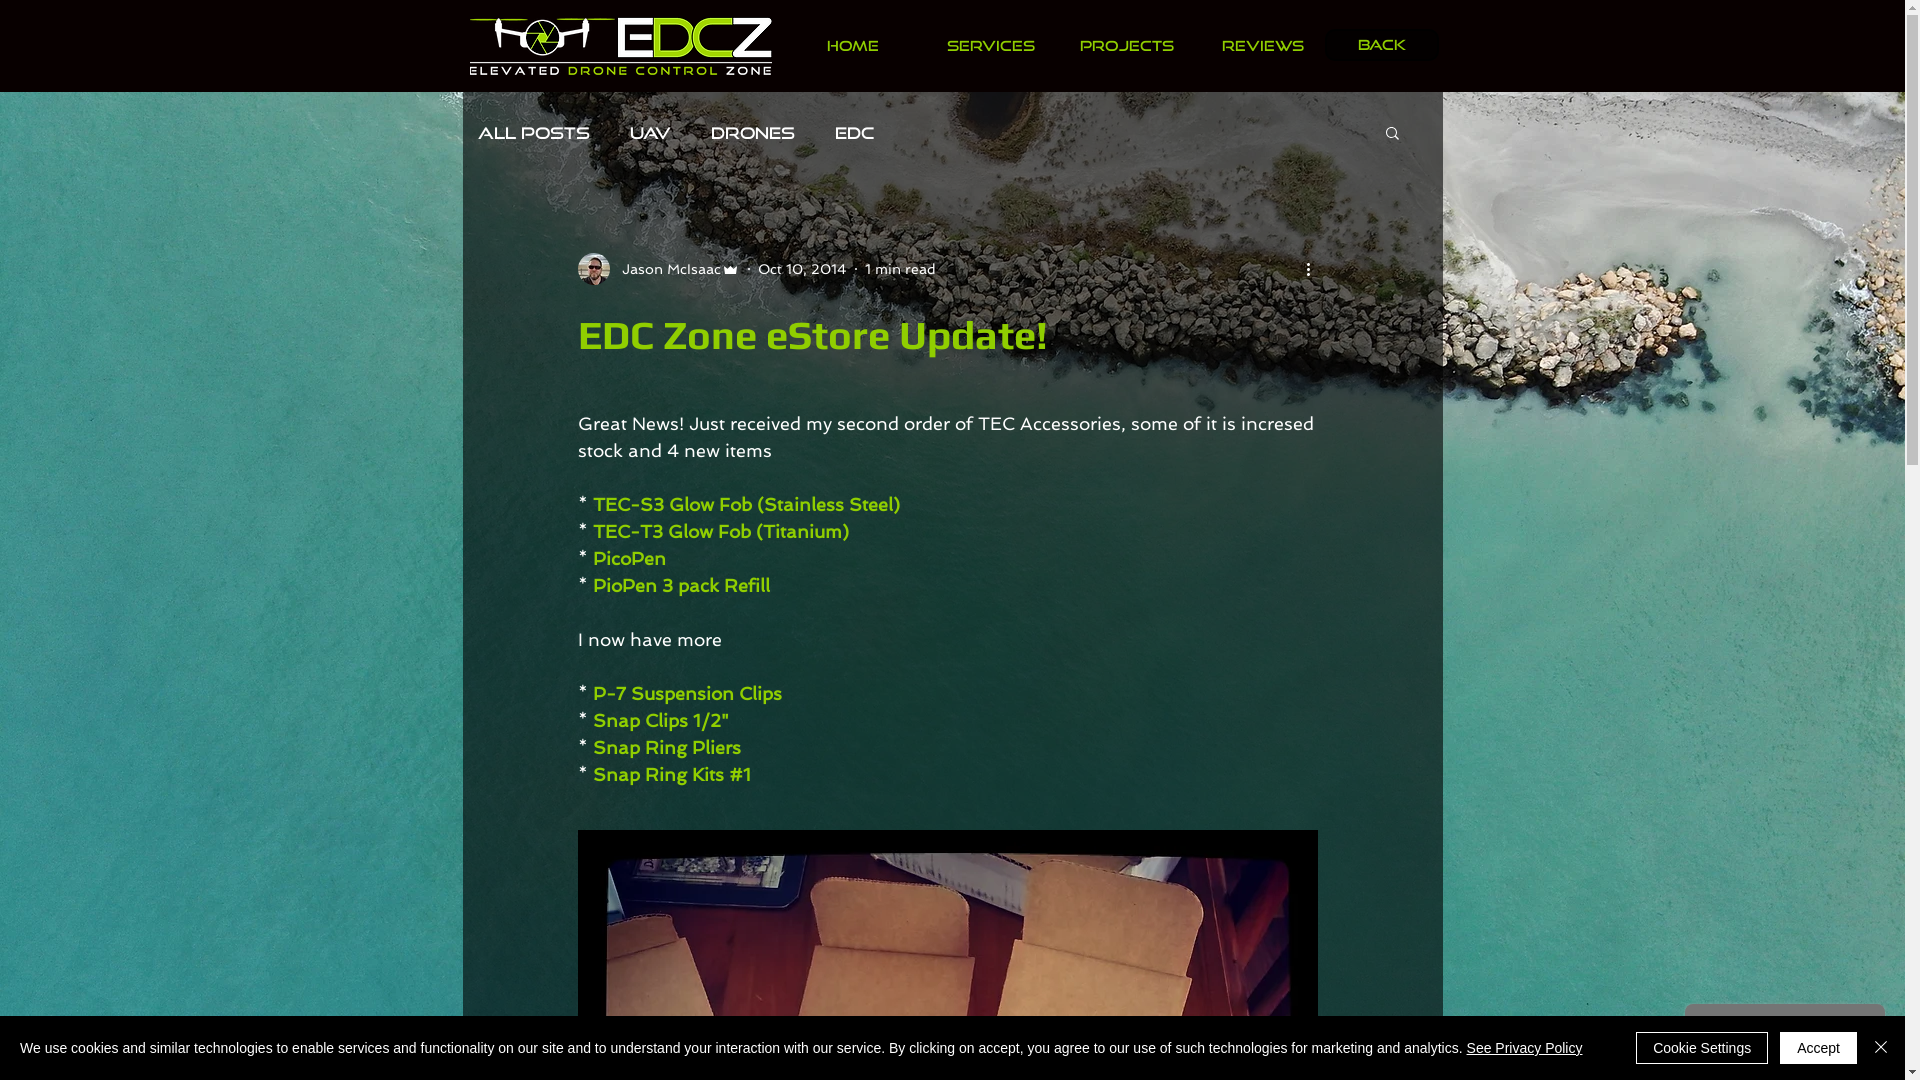 This screenshot has width=1920, height=1080. What do you see at coordinates (659, 269) in the screenshot?
I see `Jason McIsaac` at bounding box center [659, 269].